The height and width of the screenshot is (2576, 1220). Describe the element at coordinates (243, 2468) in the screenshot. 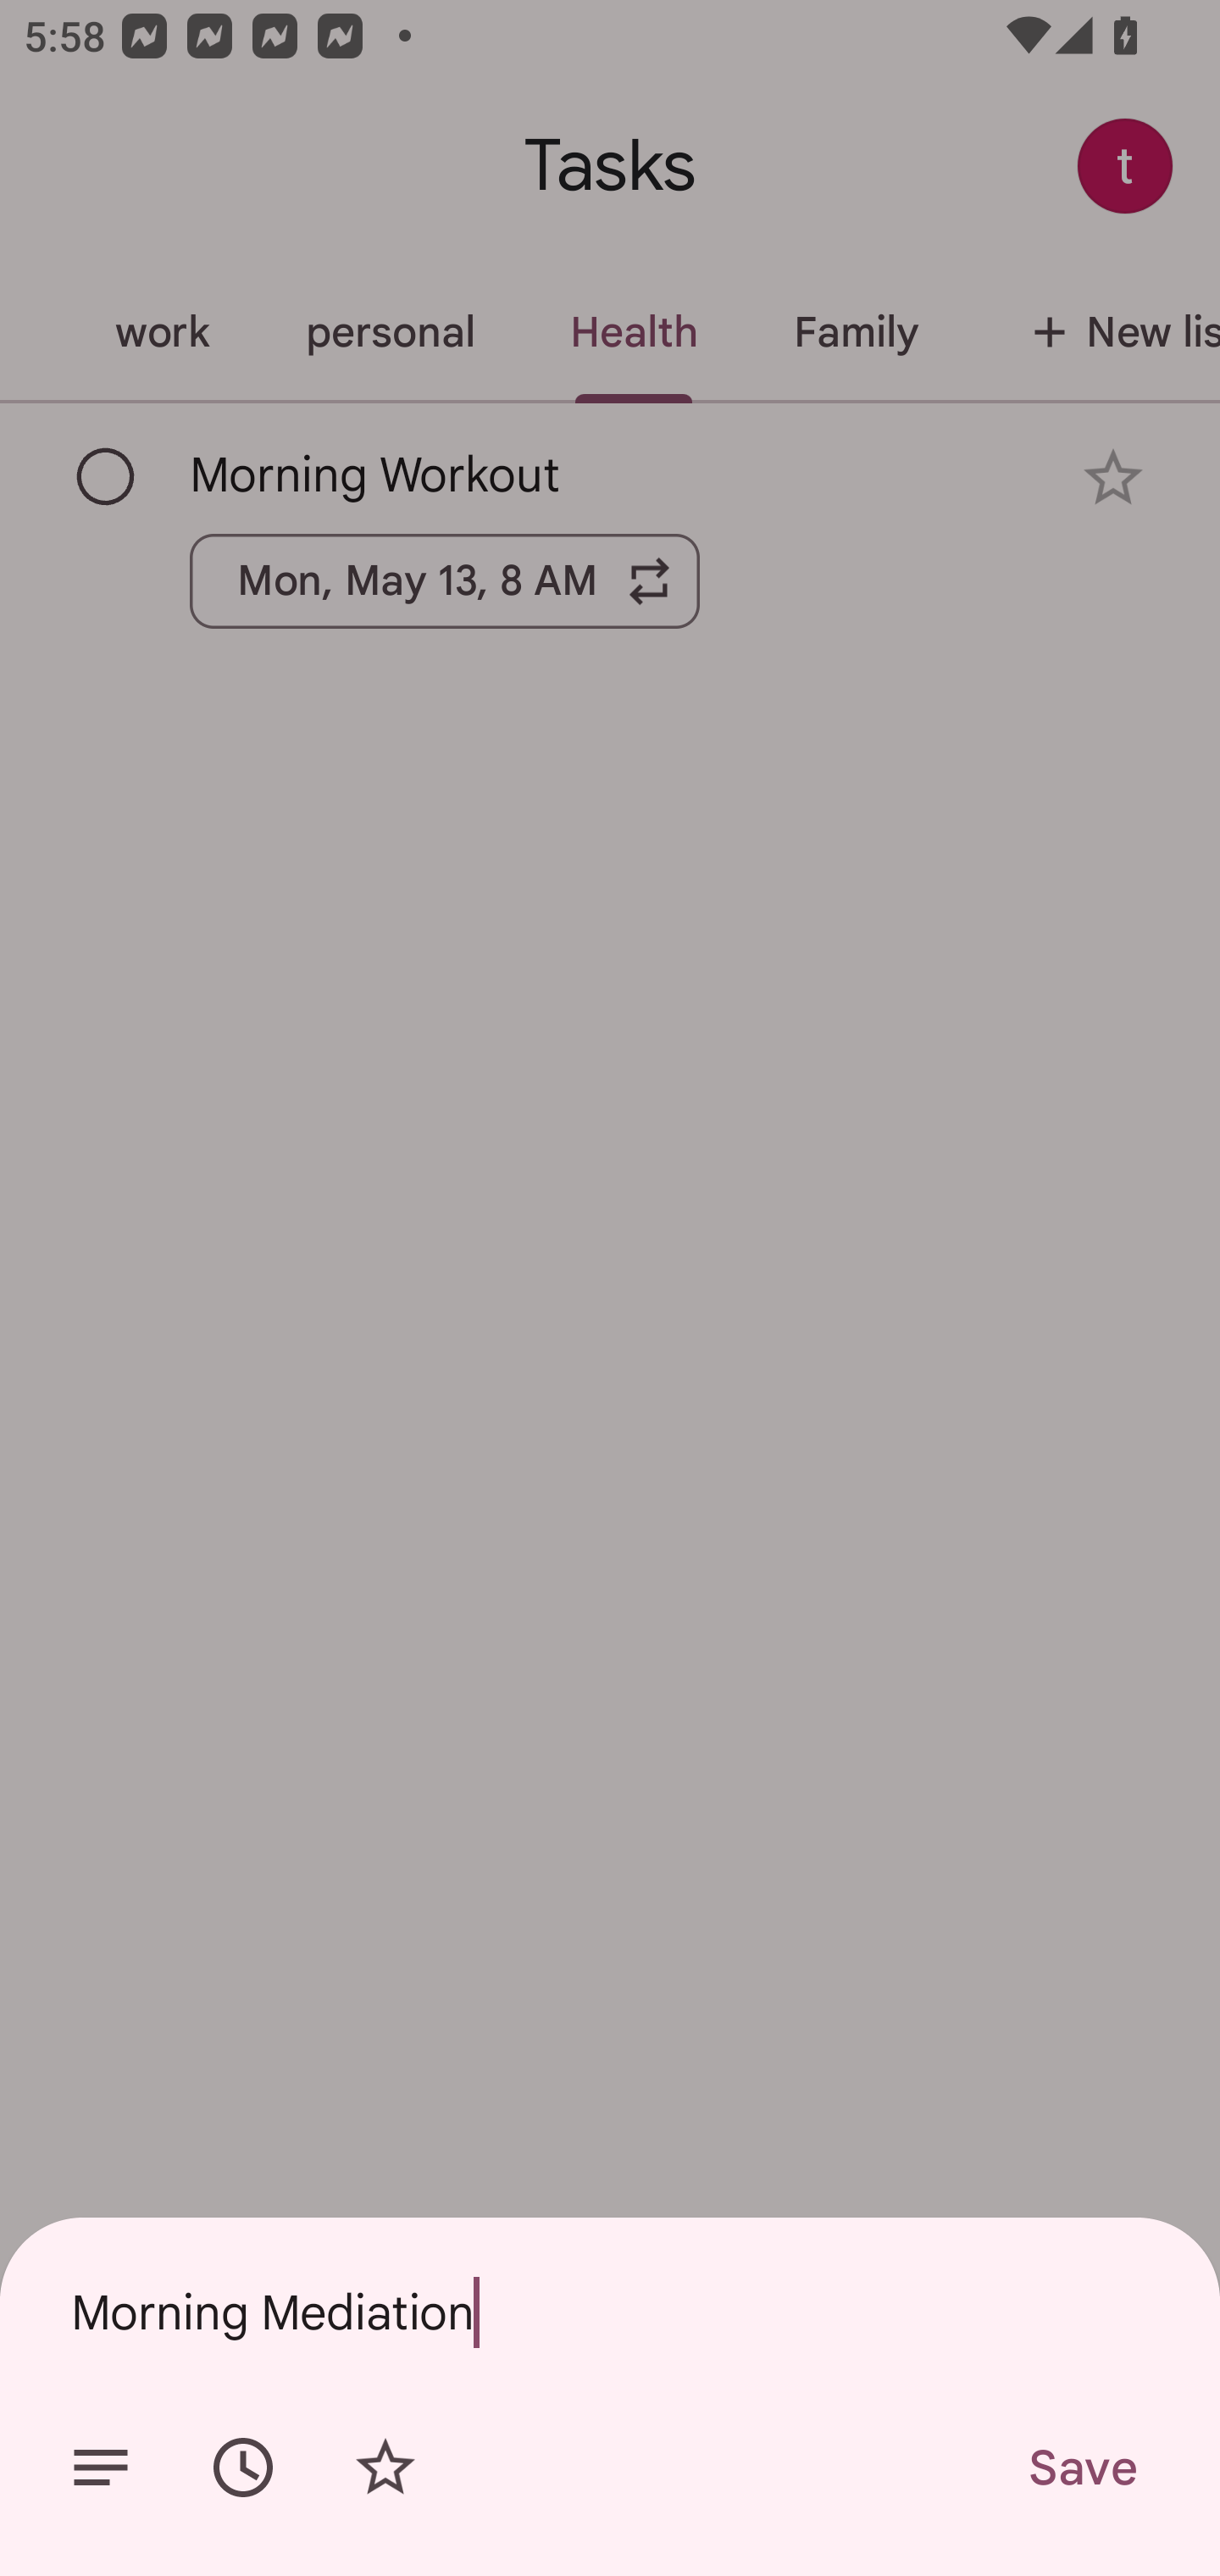

I see `Set date/time` at that location.